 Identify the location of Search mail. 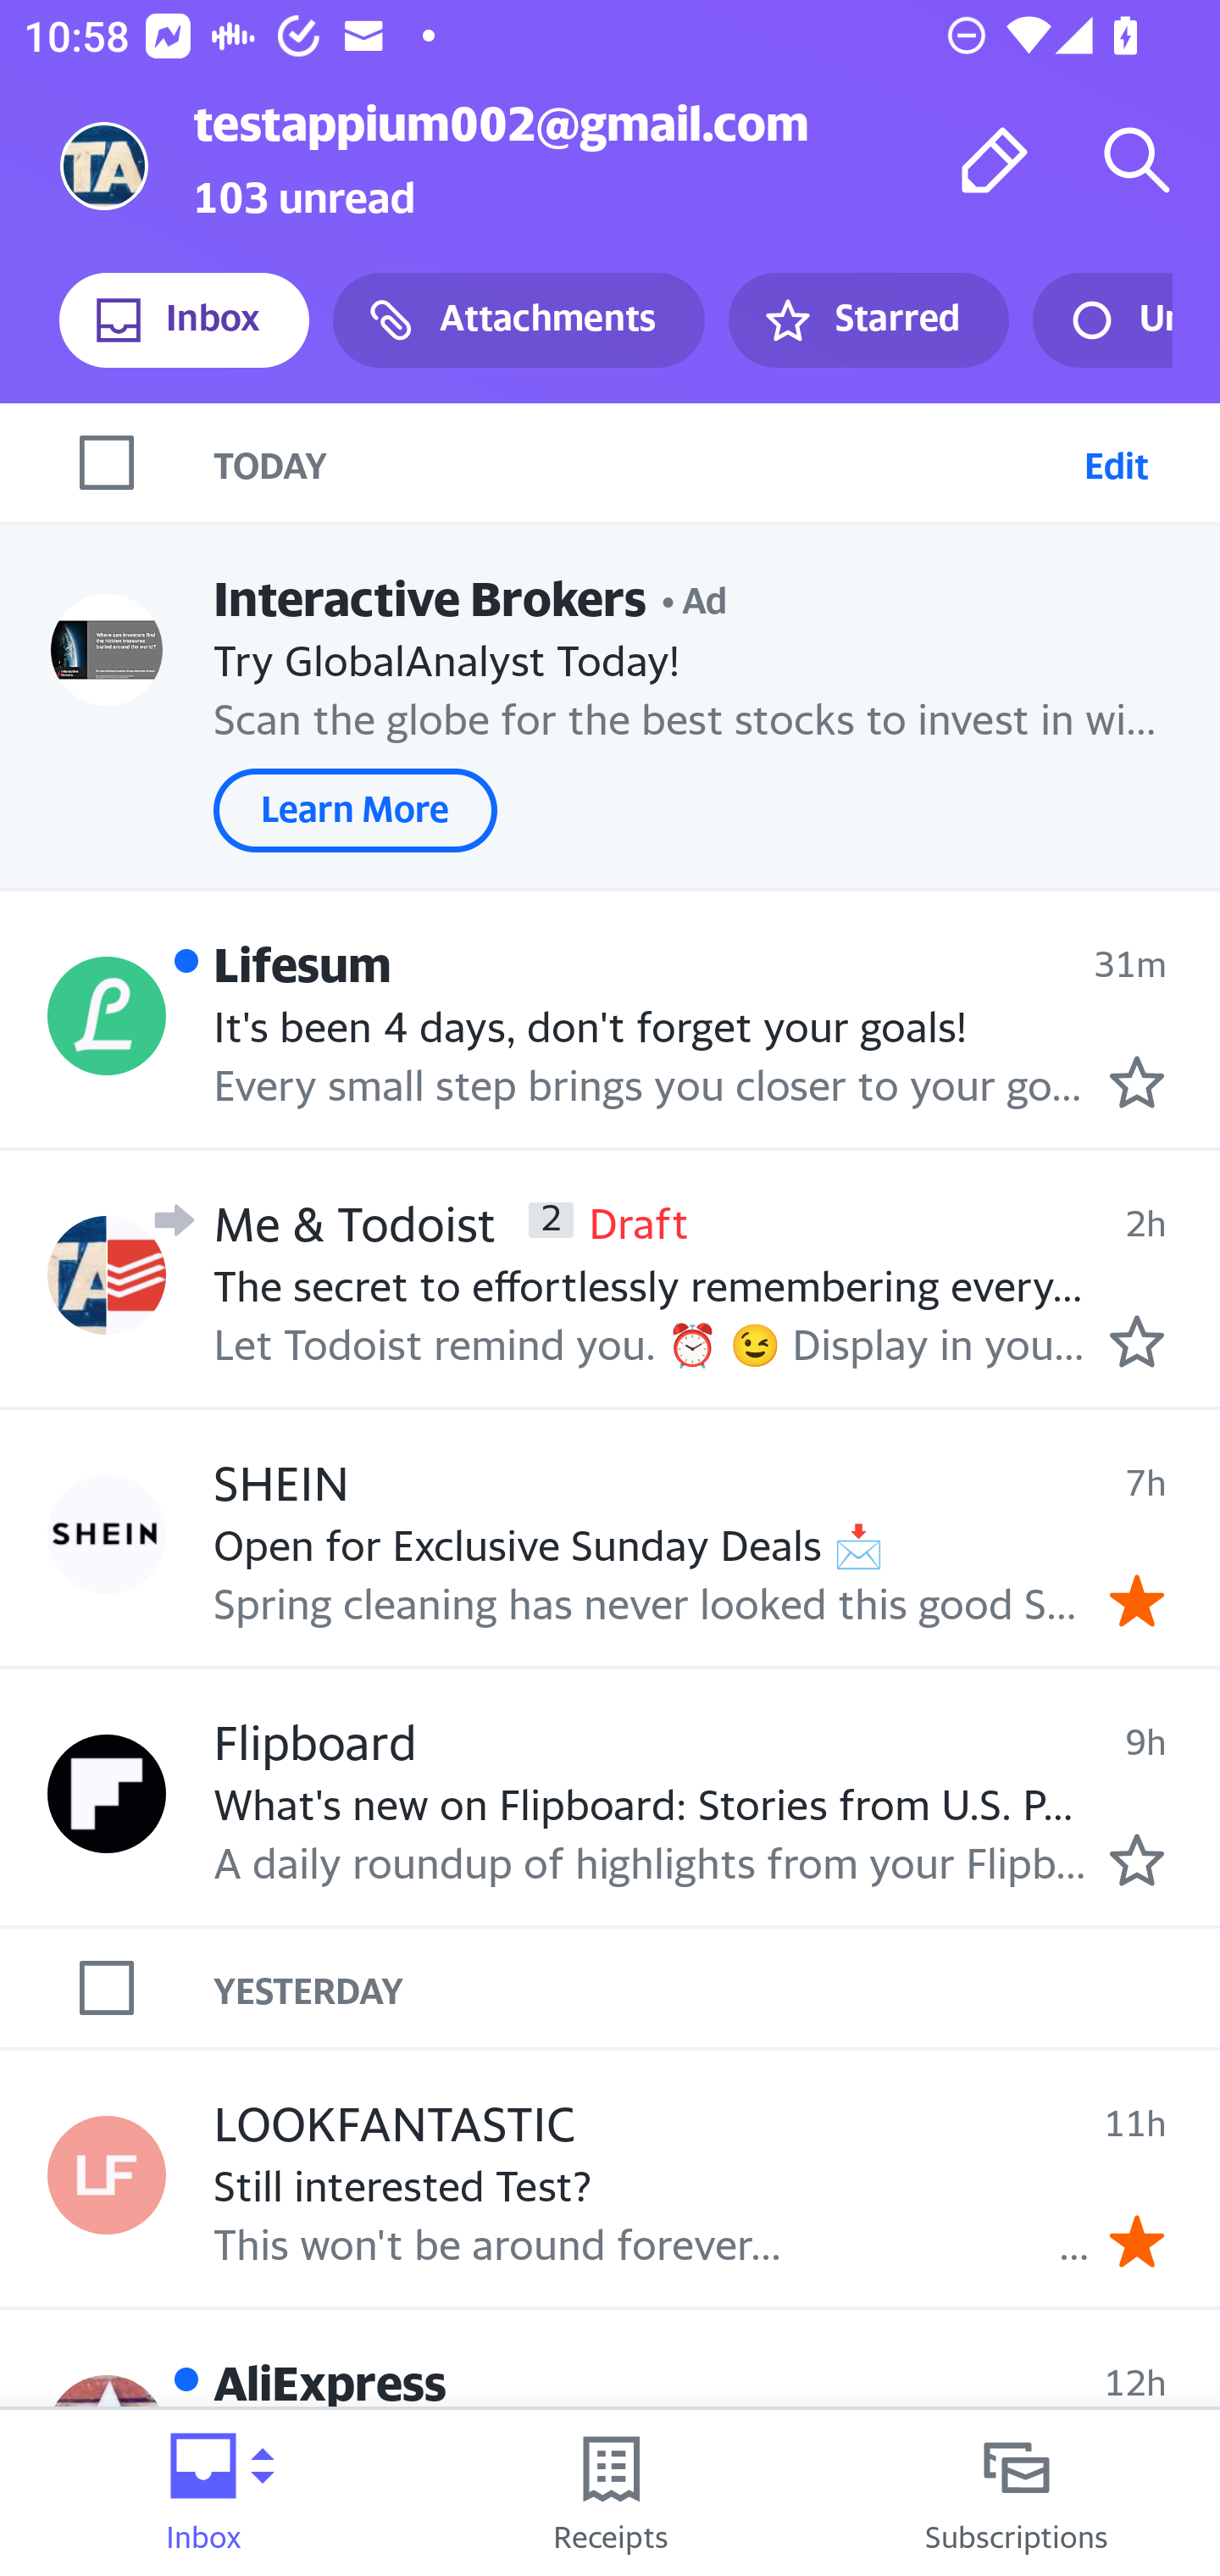
(1137, 159).